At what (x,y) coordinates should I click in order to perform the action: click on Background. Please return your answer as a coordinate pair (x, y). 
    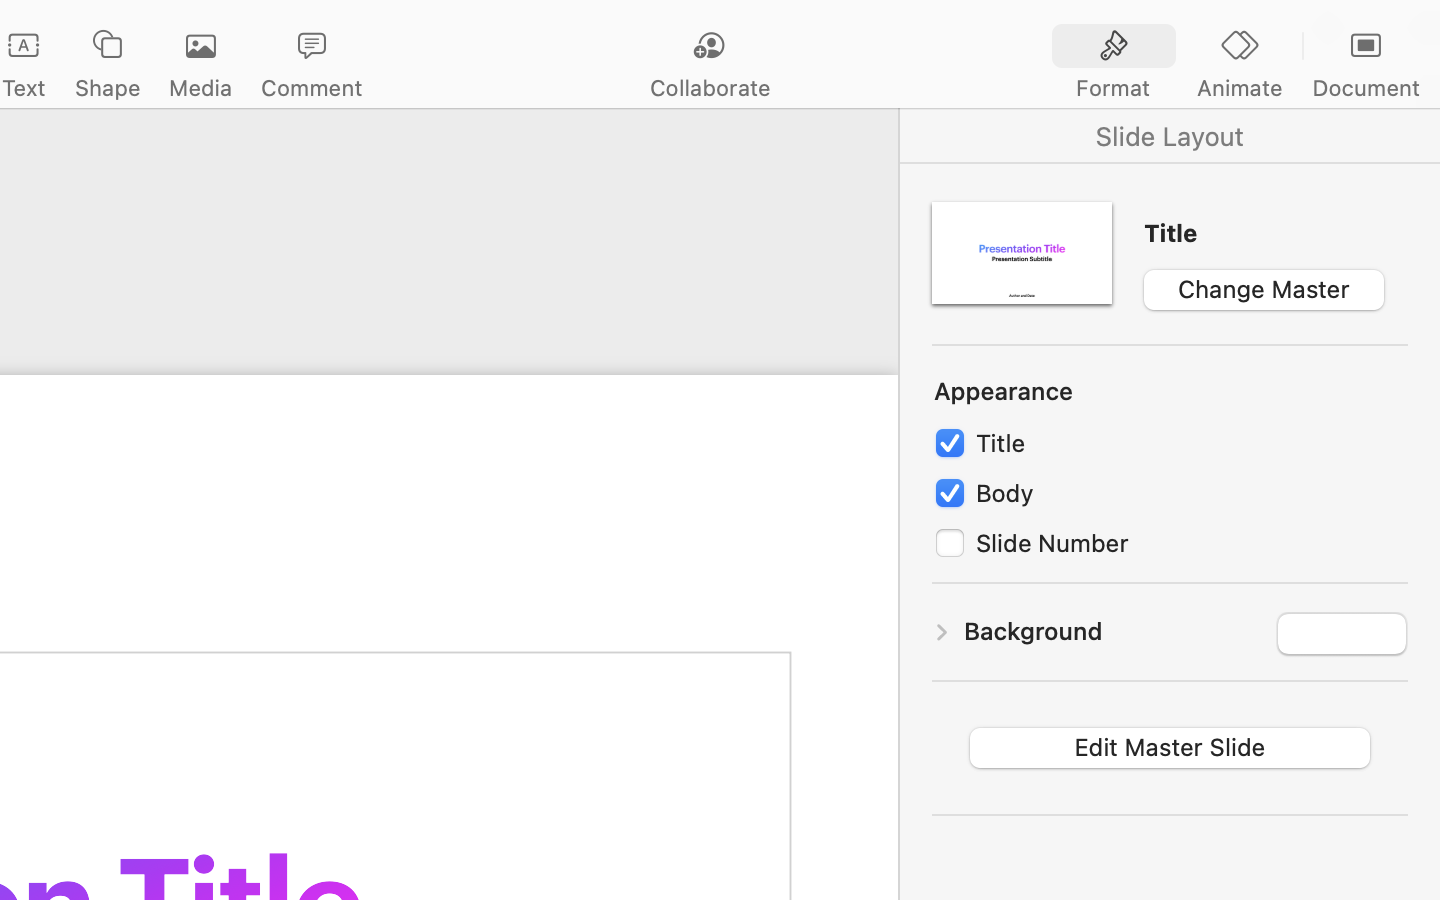
    Looking at the image, I should click on (1033, 631).